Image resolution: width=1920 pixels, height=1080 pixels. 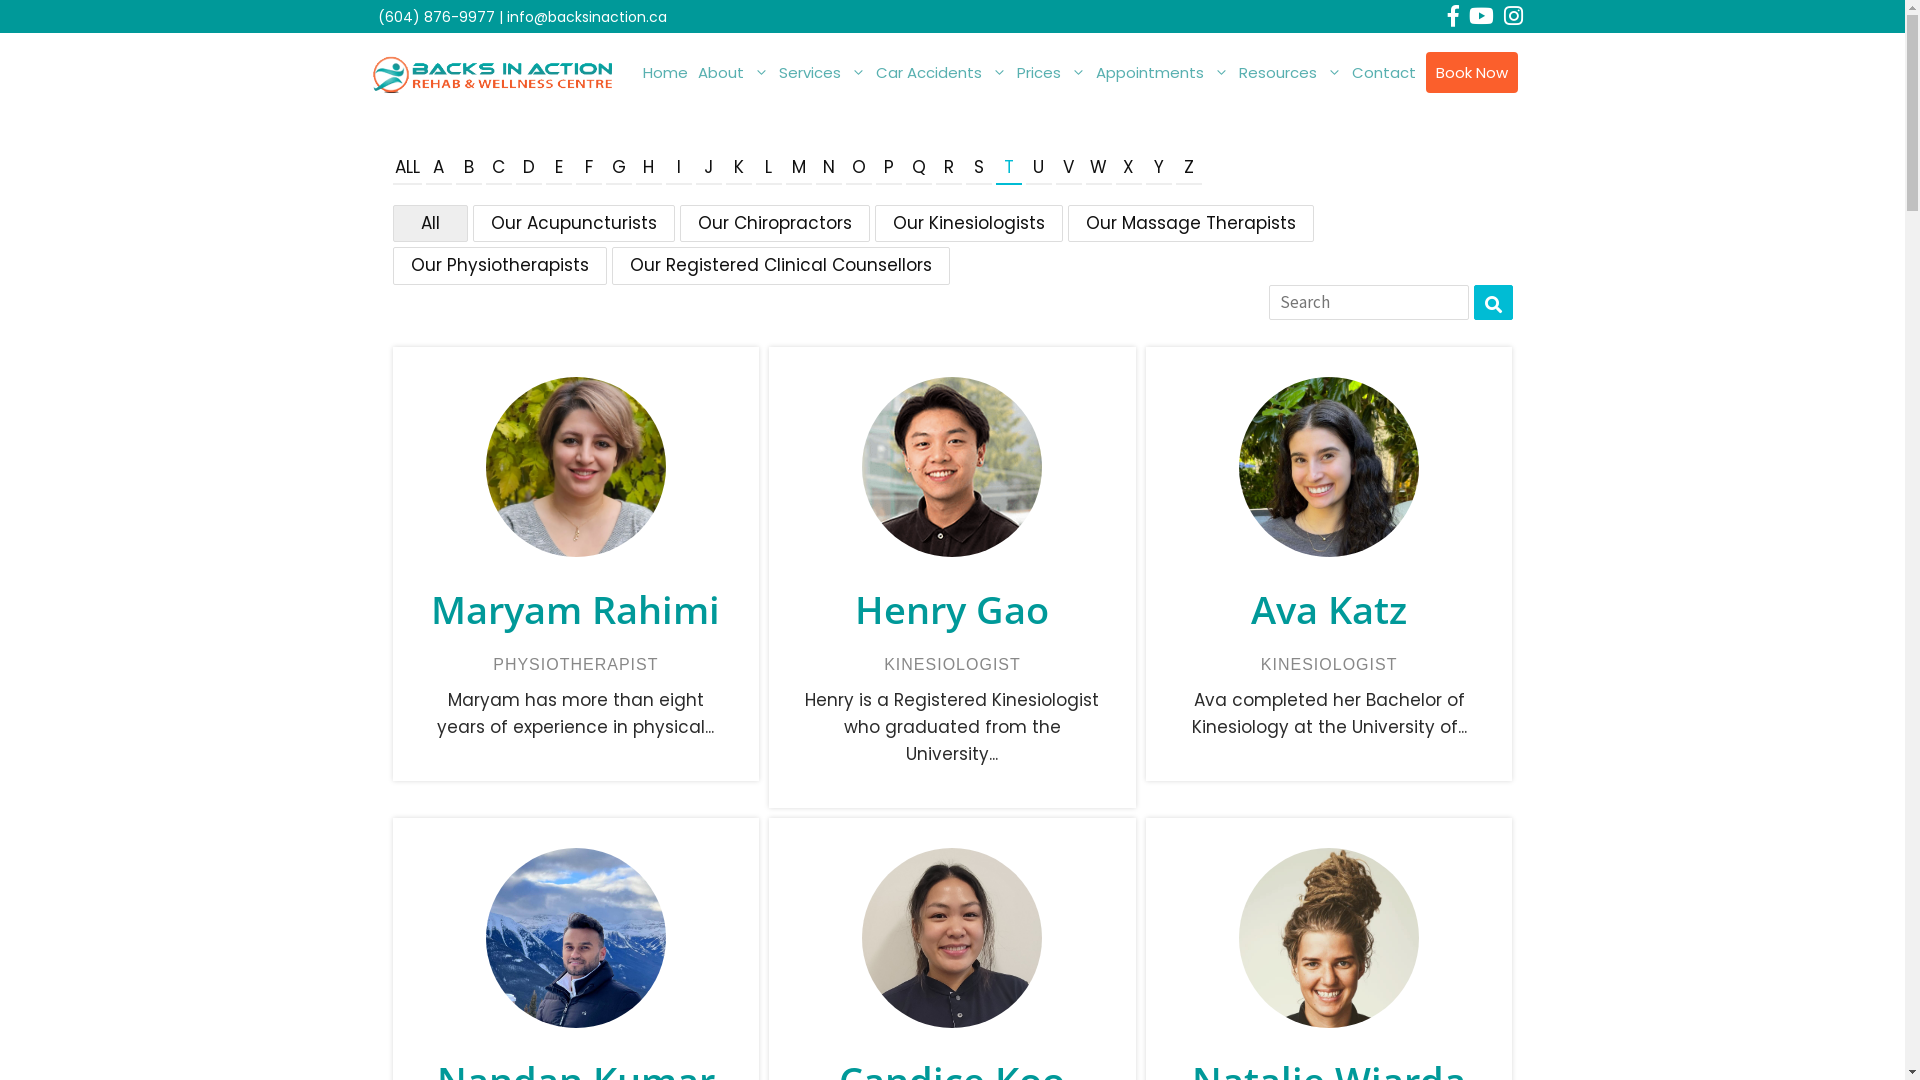 What do you see at coordinates (1099, 169) in the screenshot?
I see `W` at bounding box center [1099, 169].